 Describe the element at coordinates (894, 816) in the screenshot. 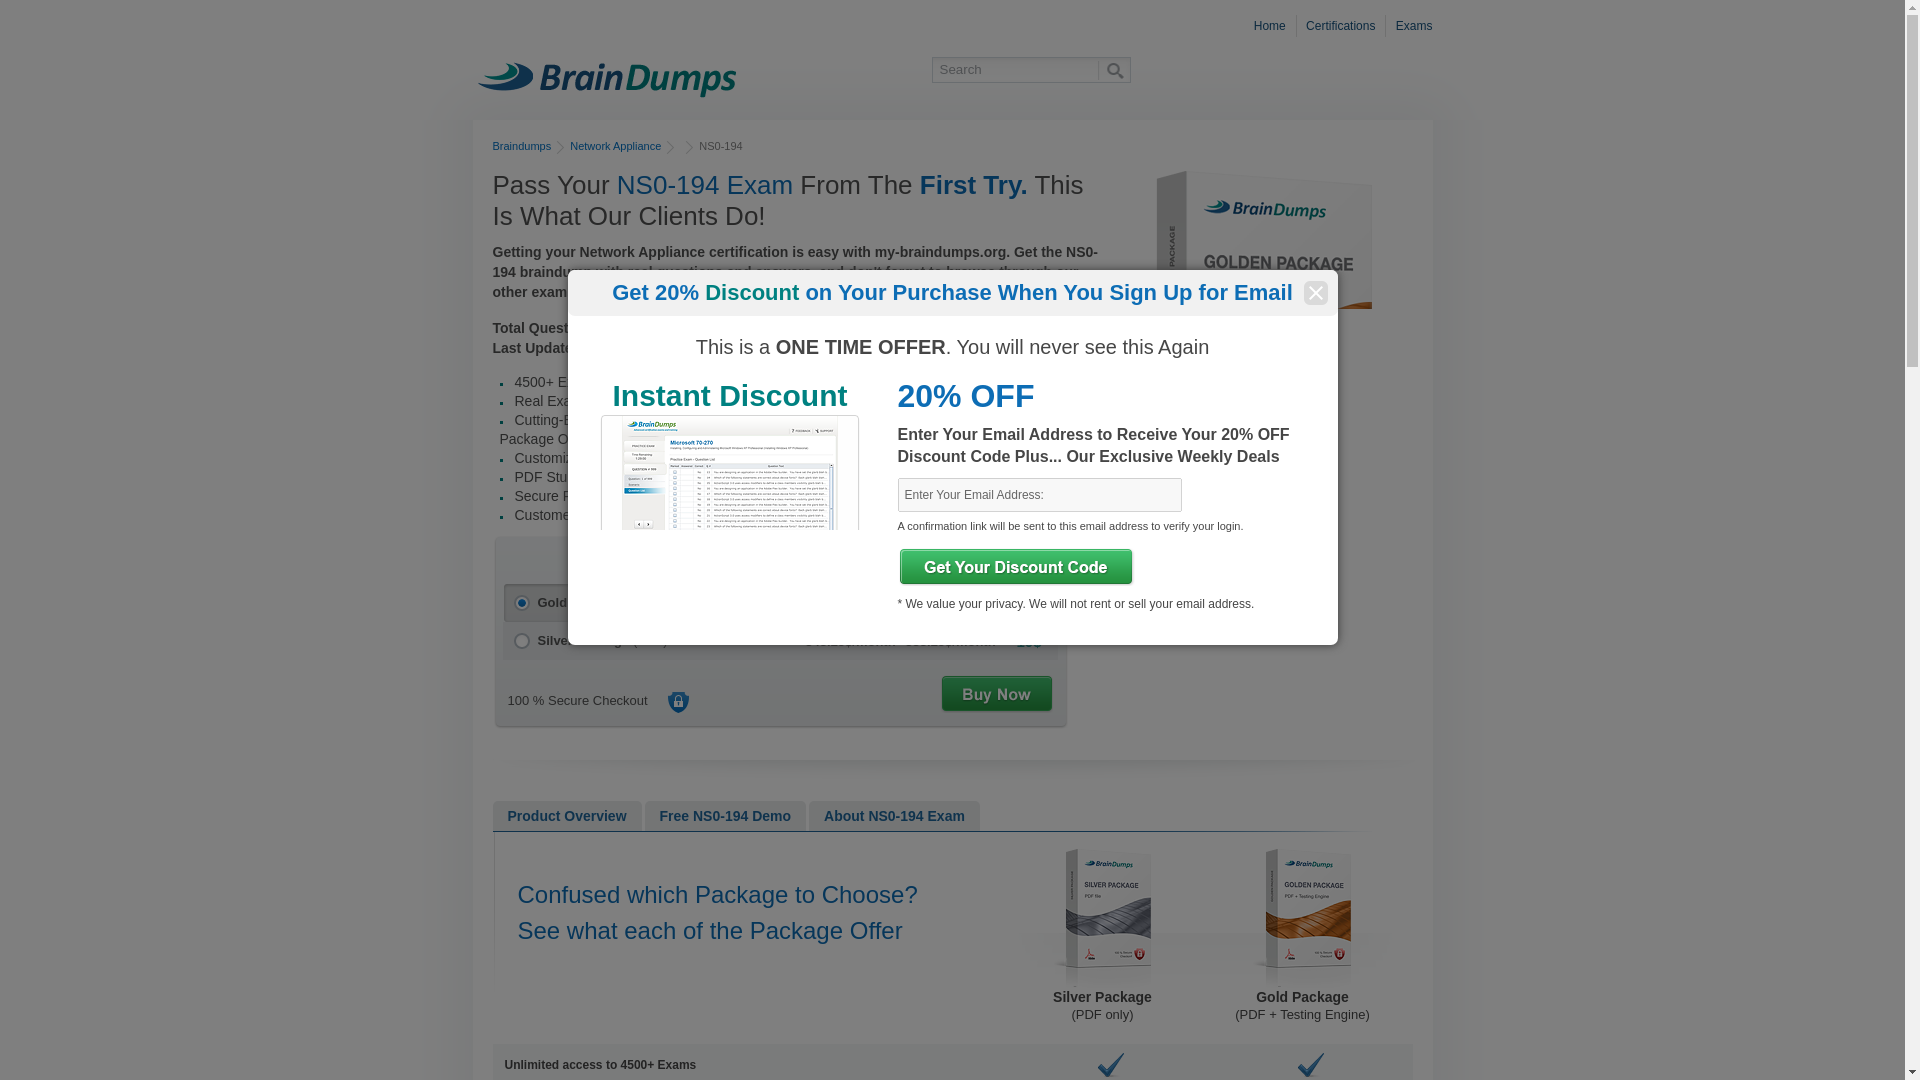

I see `About NS0-194 Exam` at that location.